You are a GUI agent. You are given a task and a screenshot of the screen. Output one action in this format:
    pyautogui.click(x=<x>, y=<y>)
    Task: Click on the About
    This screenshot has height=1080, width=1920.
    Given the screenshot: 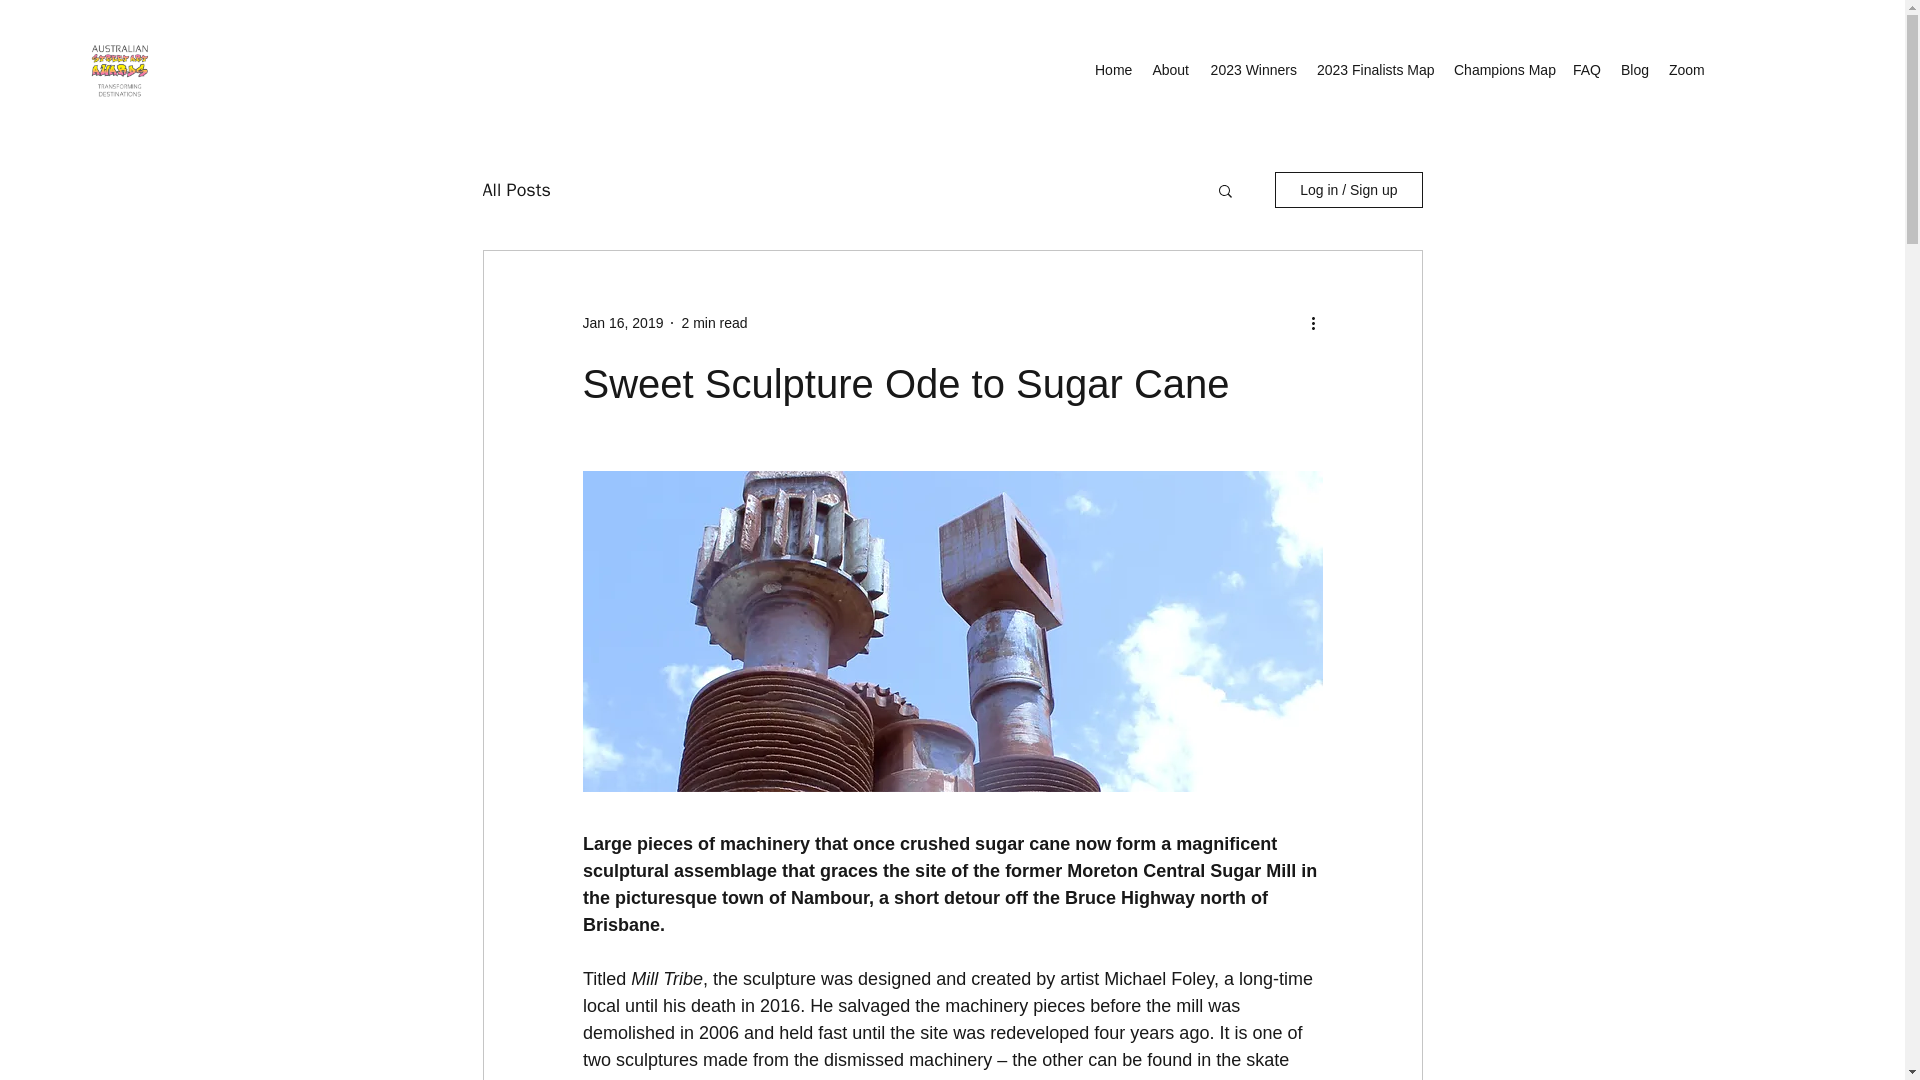 What is the action you would take?
    pyautogui.click(x=1170, y=70)
    